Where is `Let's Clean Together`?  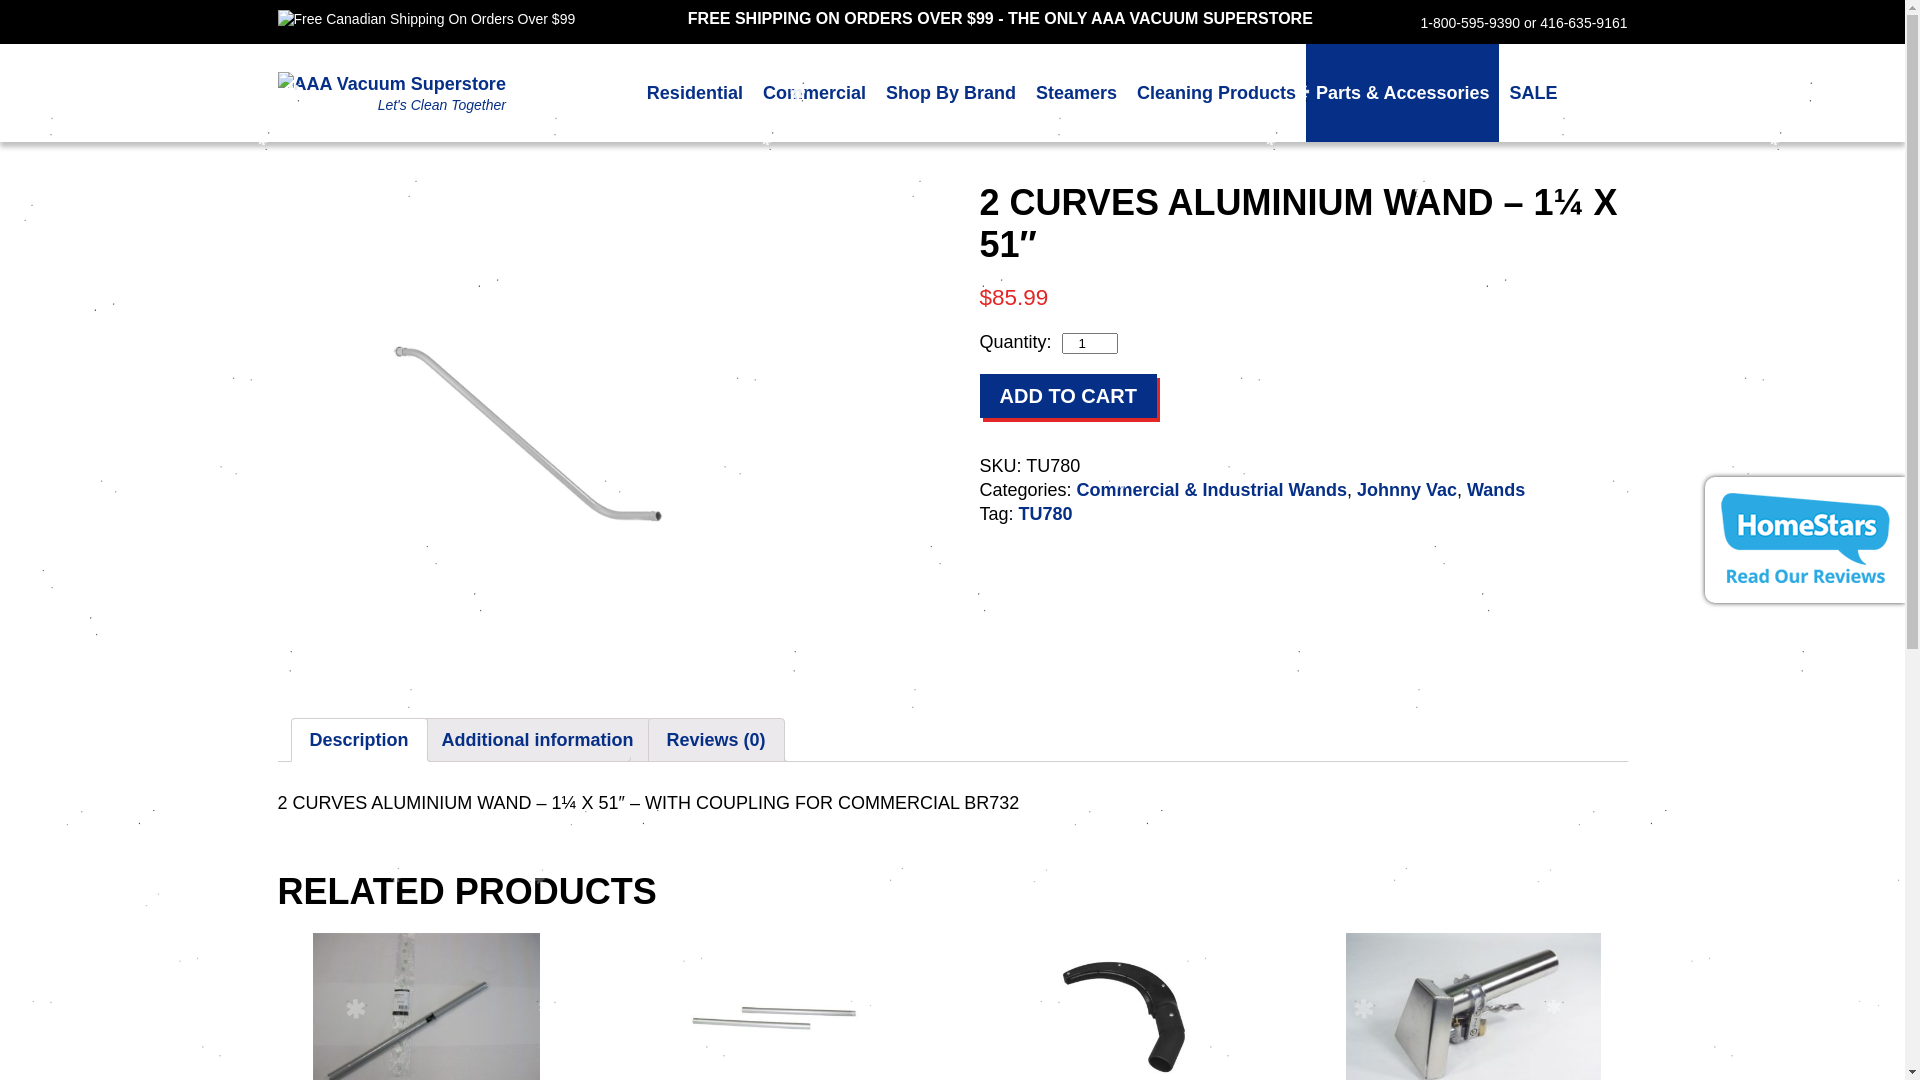 Let's Clean Together is located at coordinates (392, 93).